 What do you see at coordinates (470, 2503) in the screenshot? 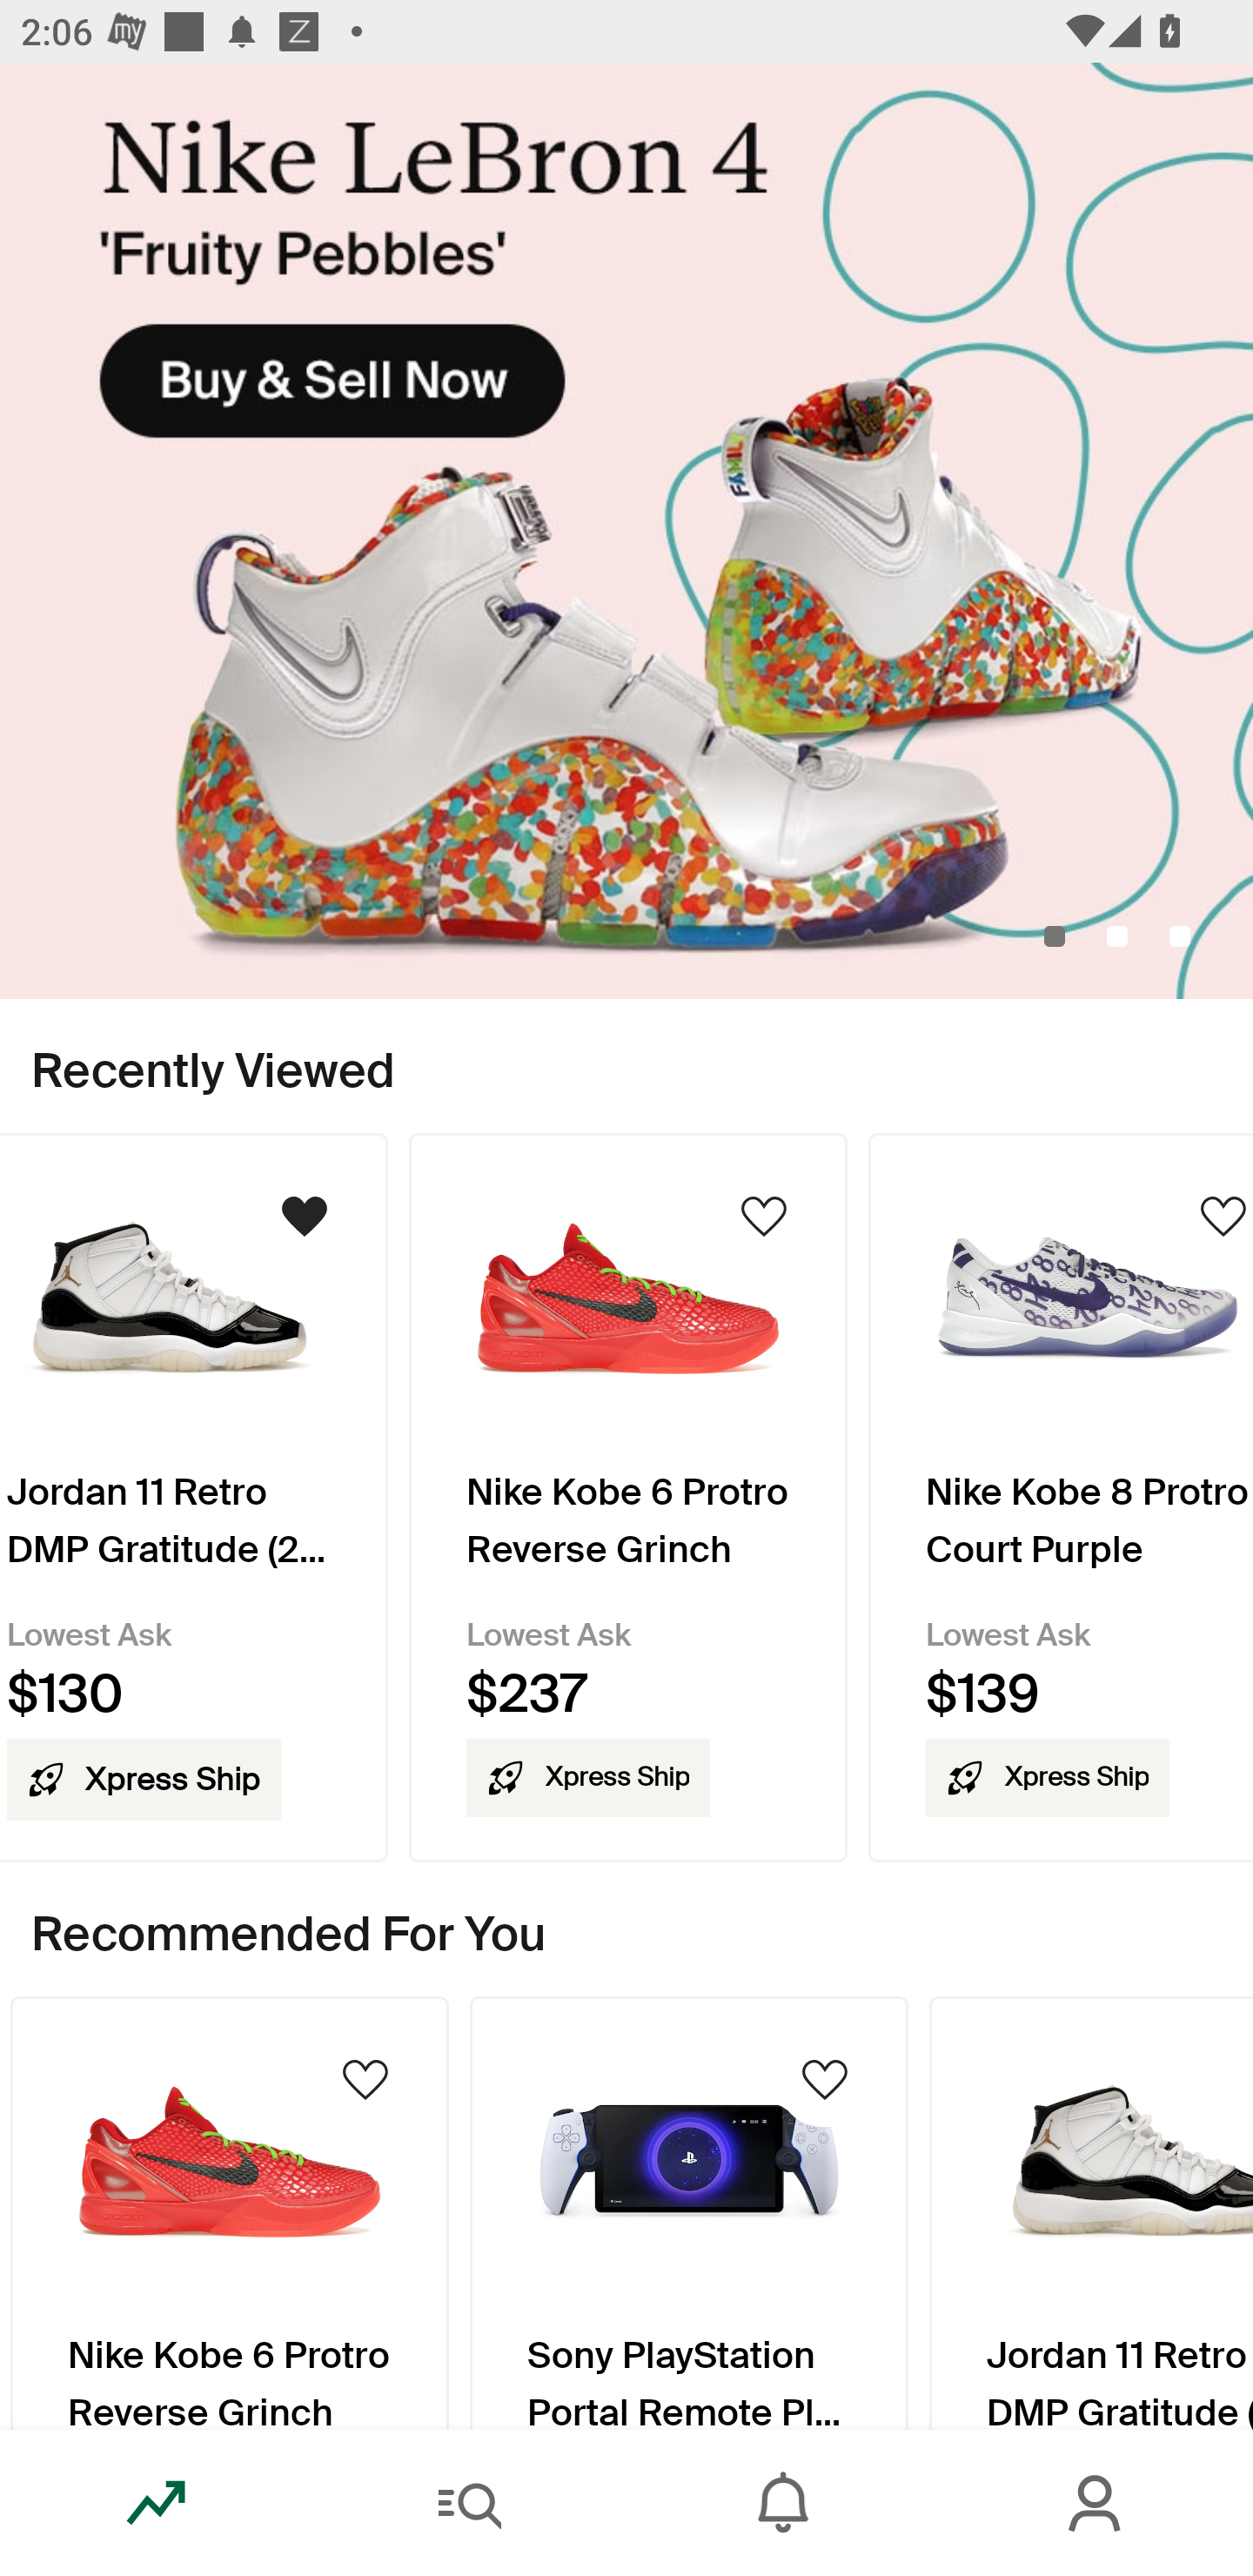
I see `Search` at bounding box center [470, 2503].